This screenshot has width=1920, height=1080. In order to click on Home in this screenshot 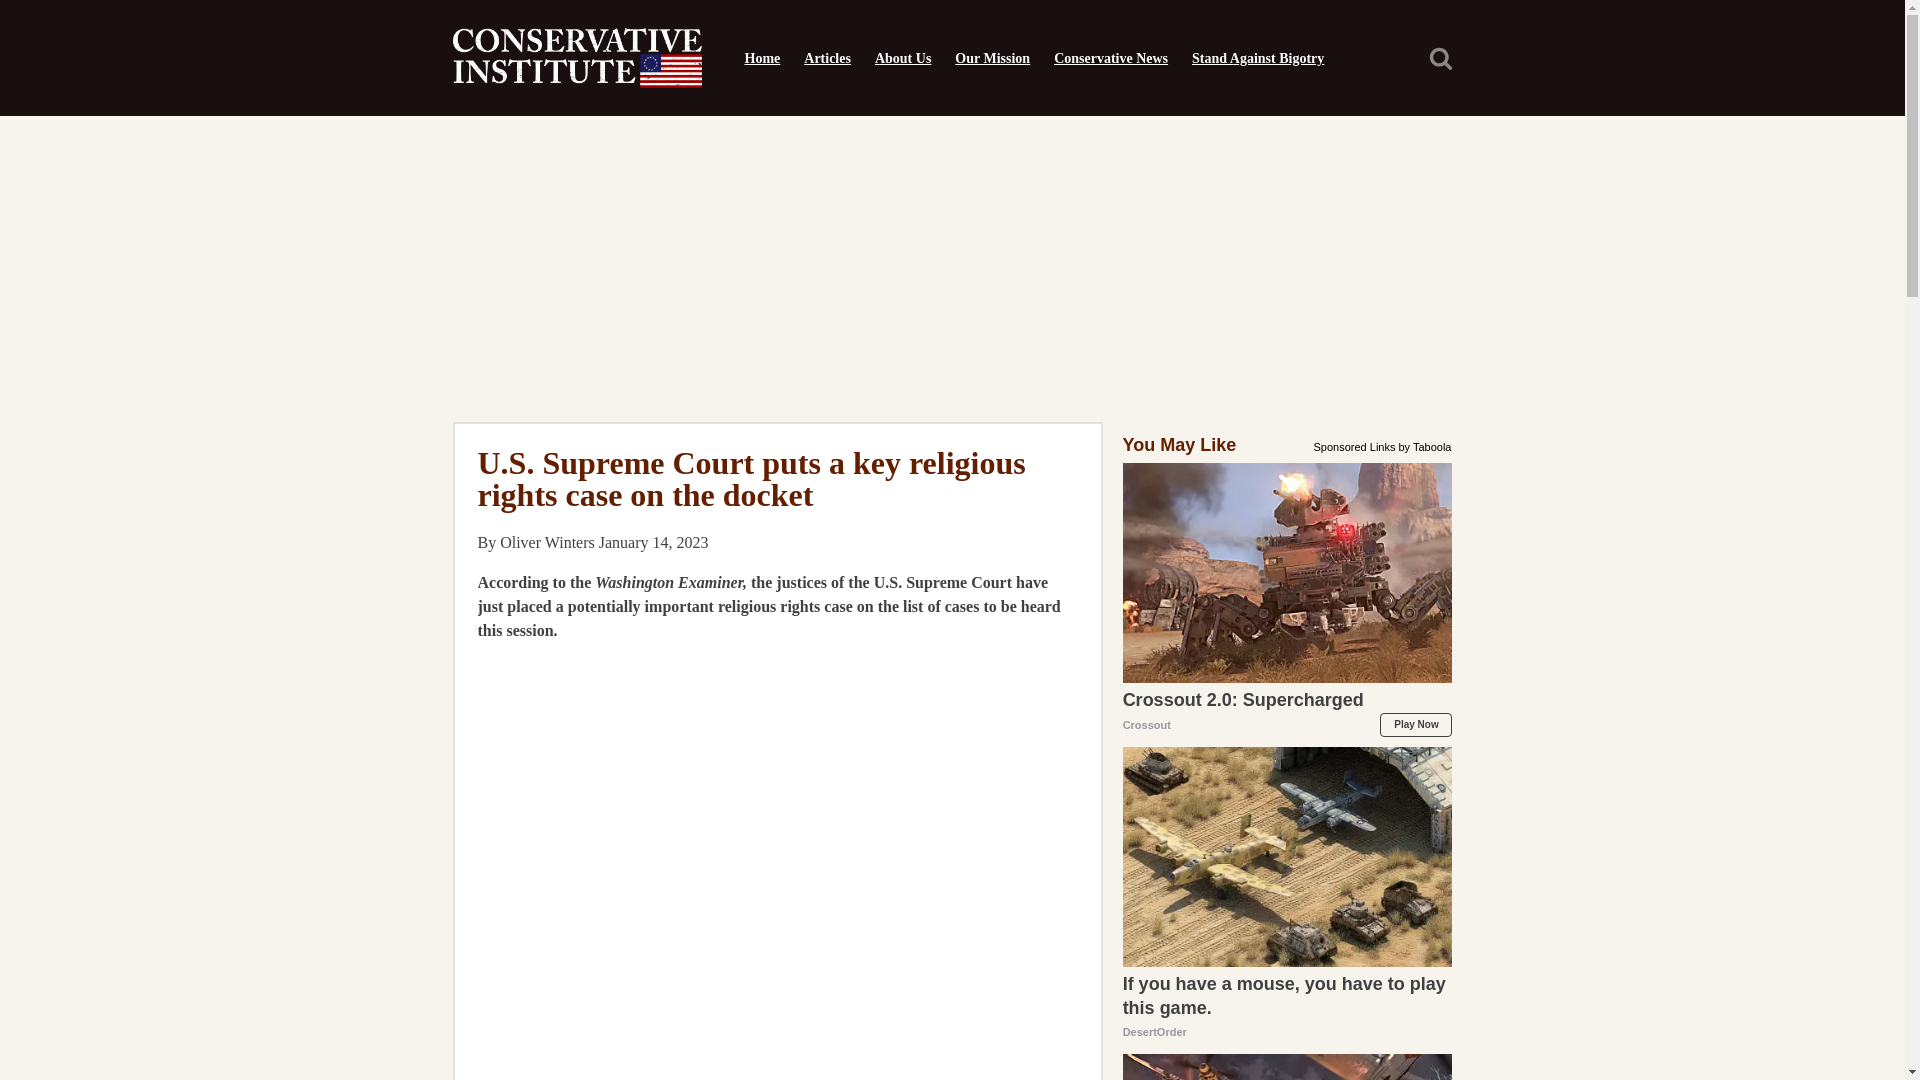, I will do `click(761, 58)`.